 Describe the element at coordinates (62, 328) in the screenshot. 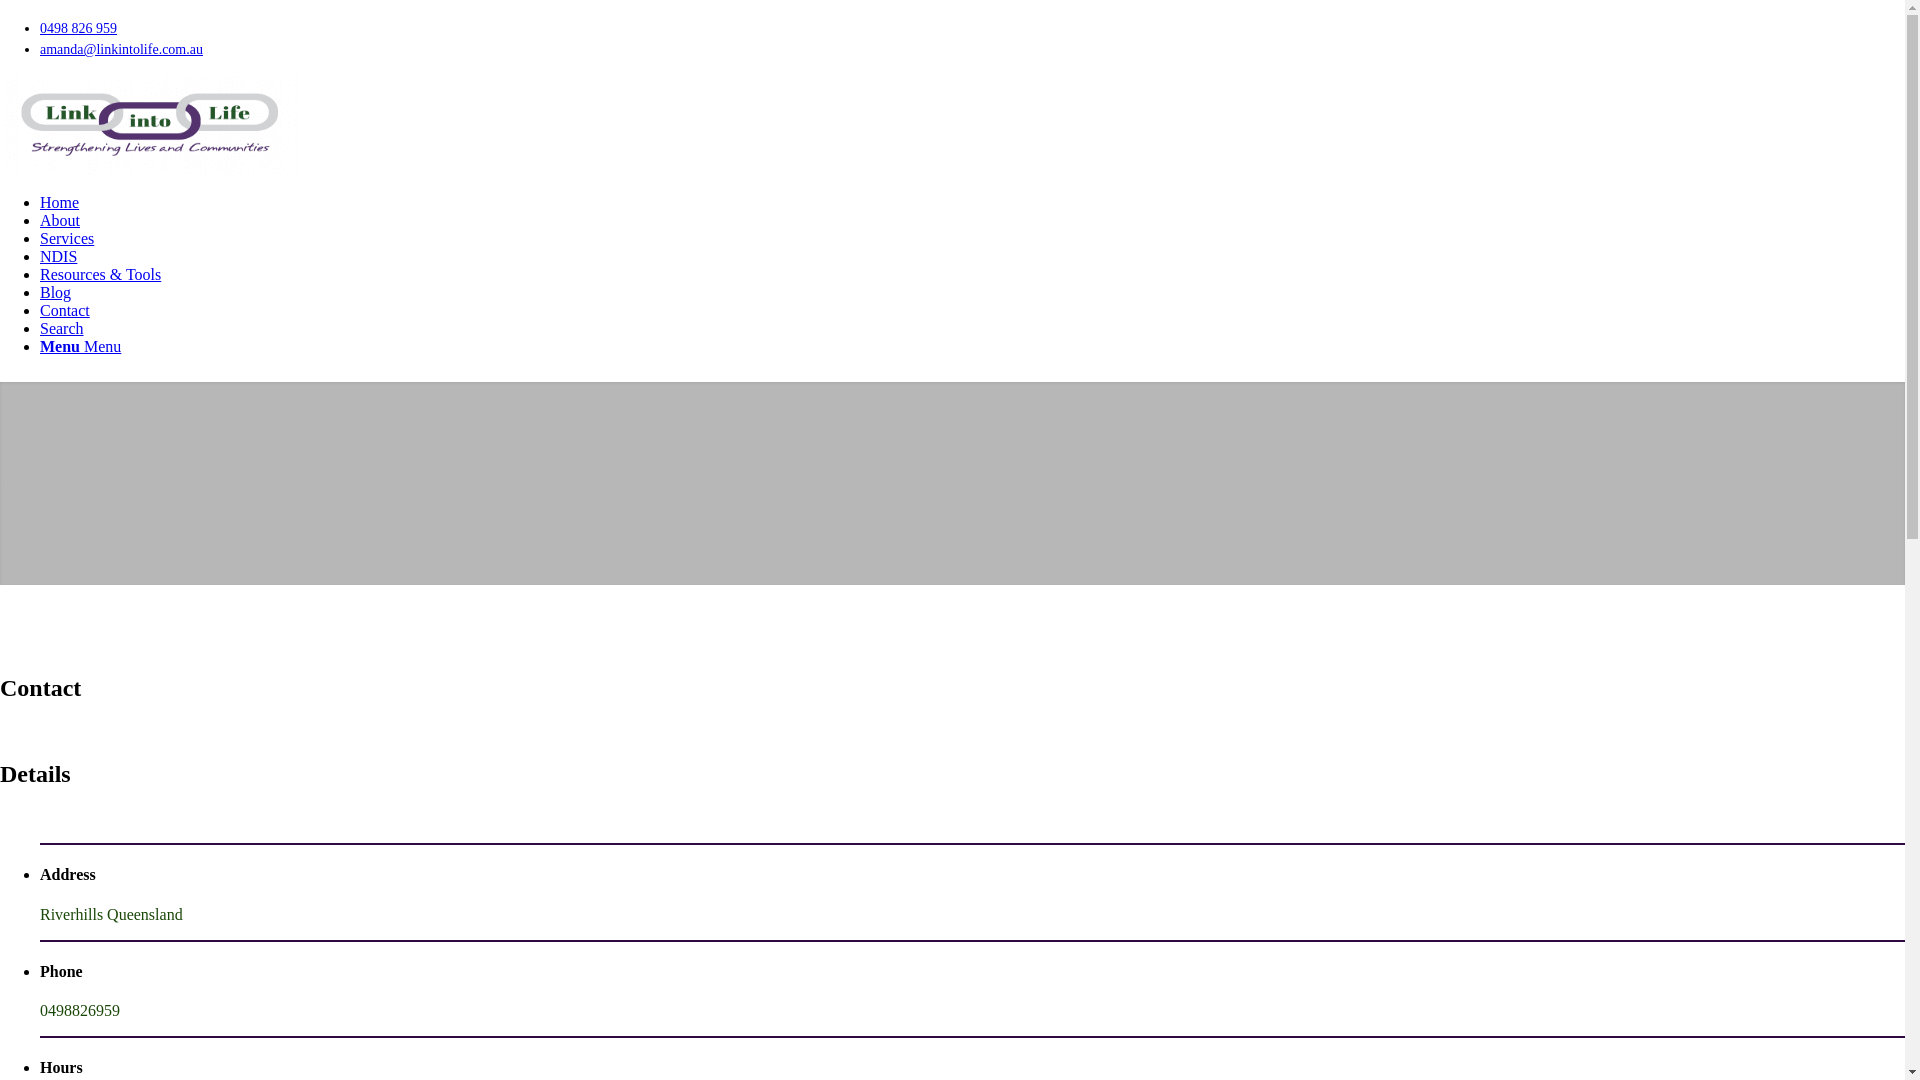

I see `Search` at that location.